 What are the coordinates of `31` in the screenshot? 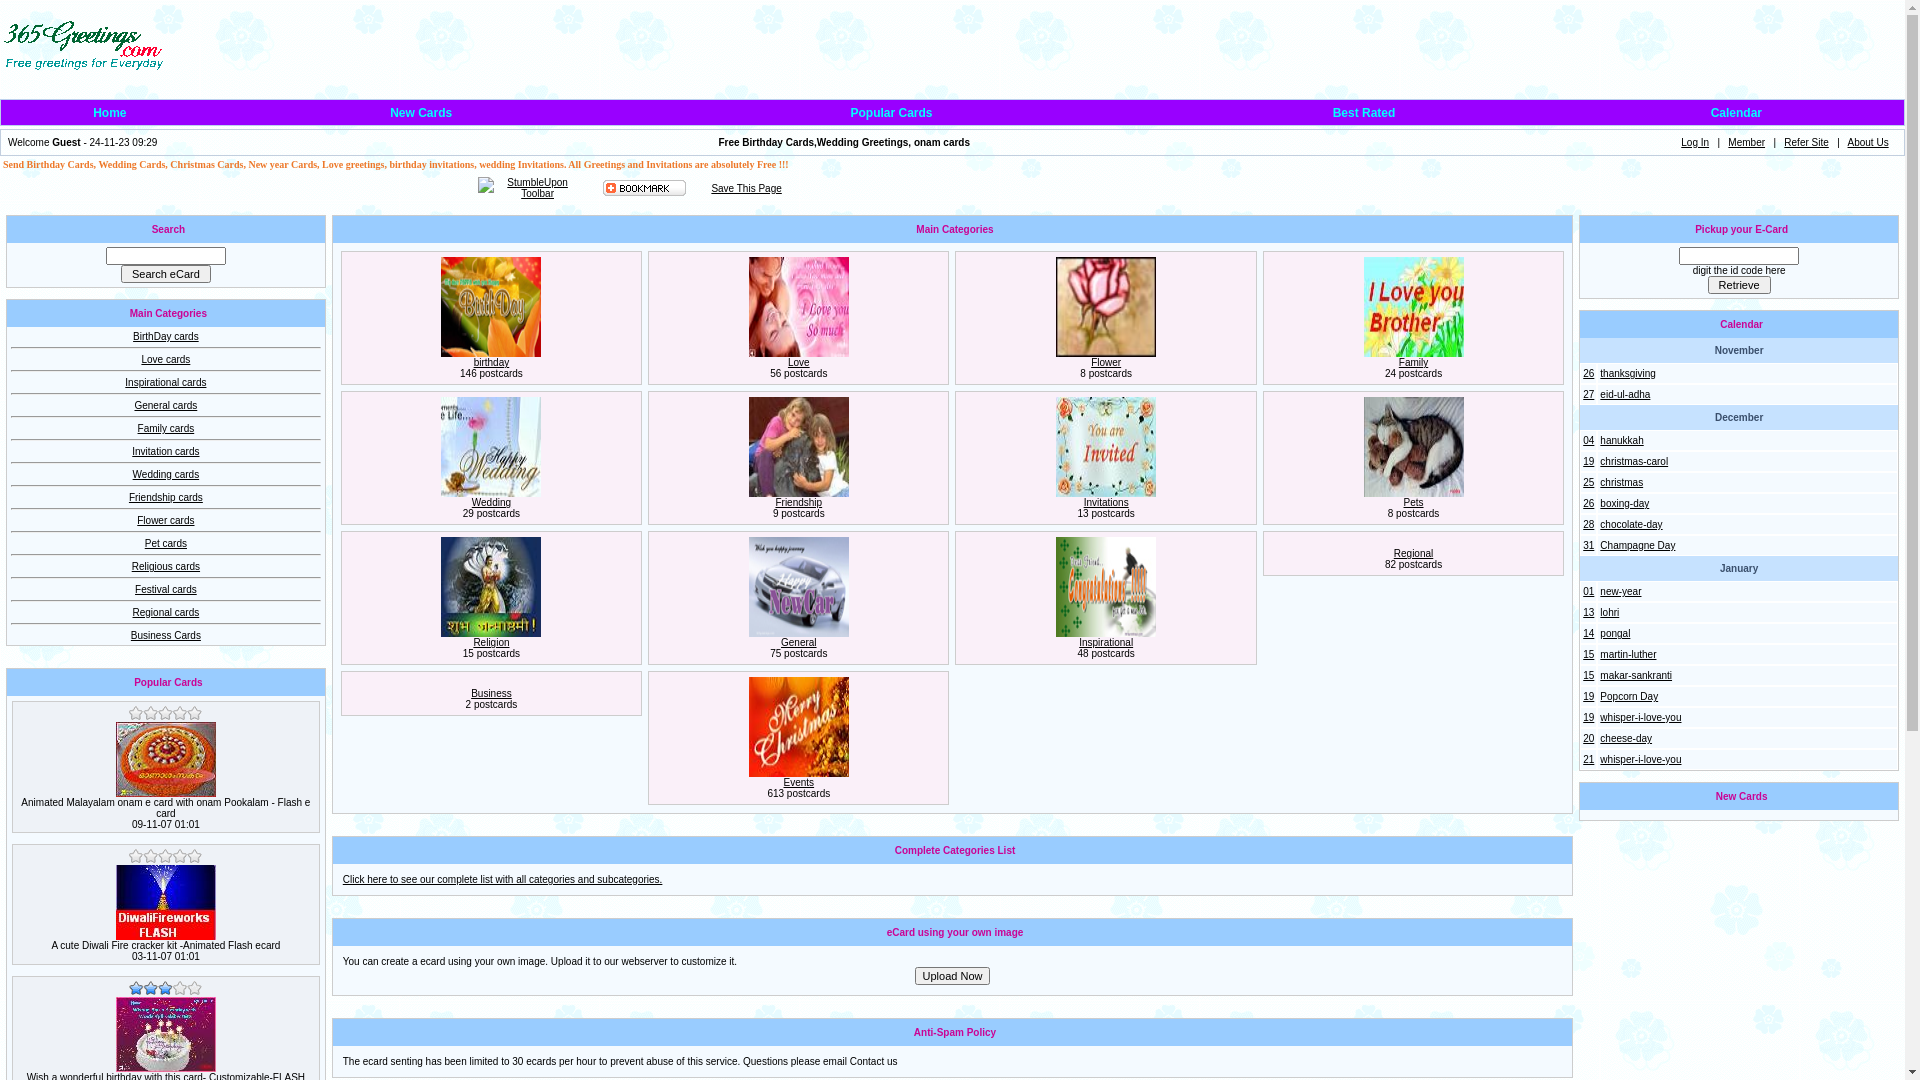 It's located at (1588, 546).